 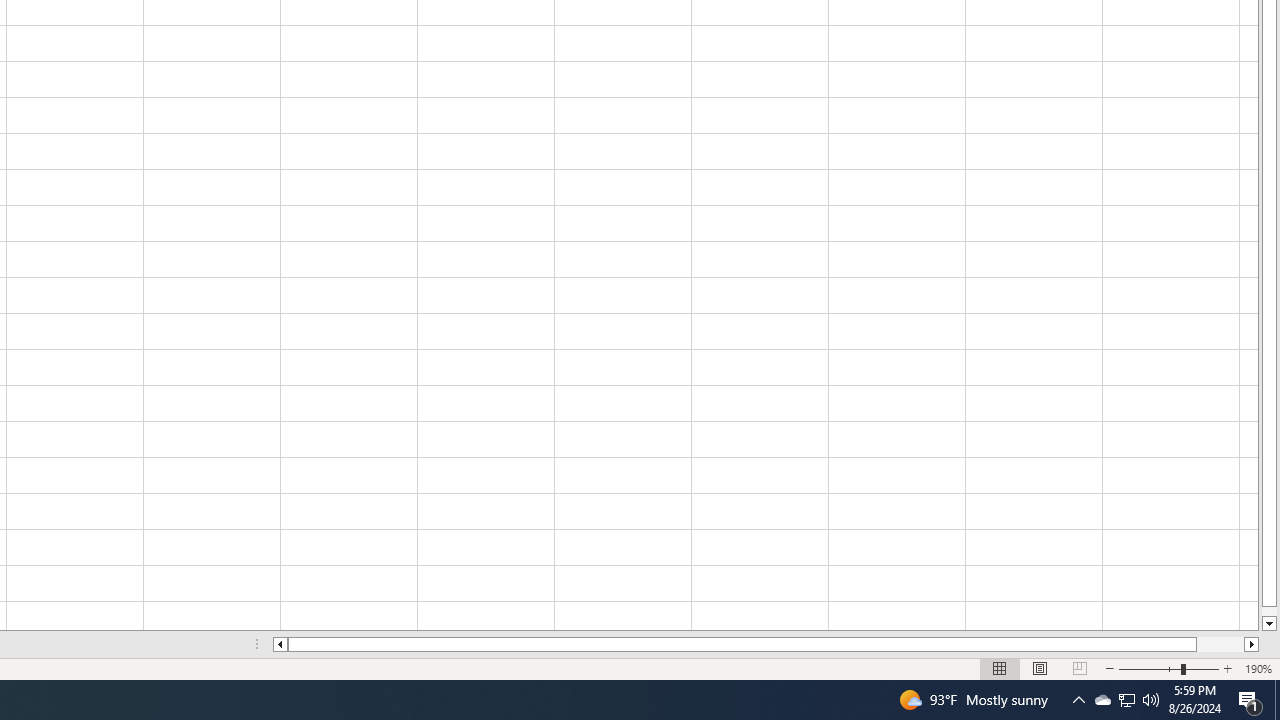 What do you see at coordinates (1268, 624) in the screenshot?
I see `Line down` at bounding box center [1268, 624].